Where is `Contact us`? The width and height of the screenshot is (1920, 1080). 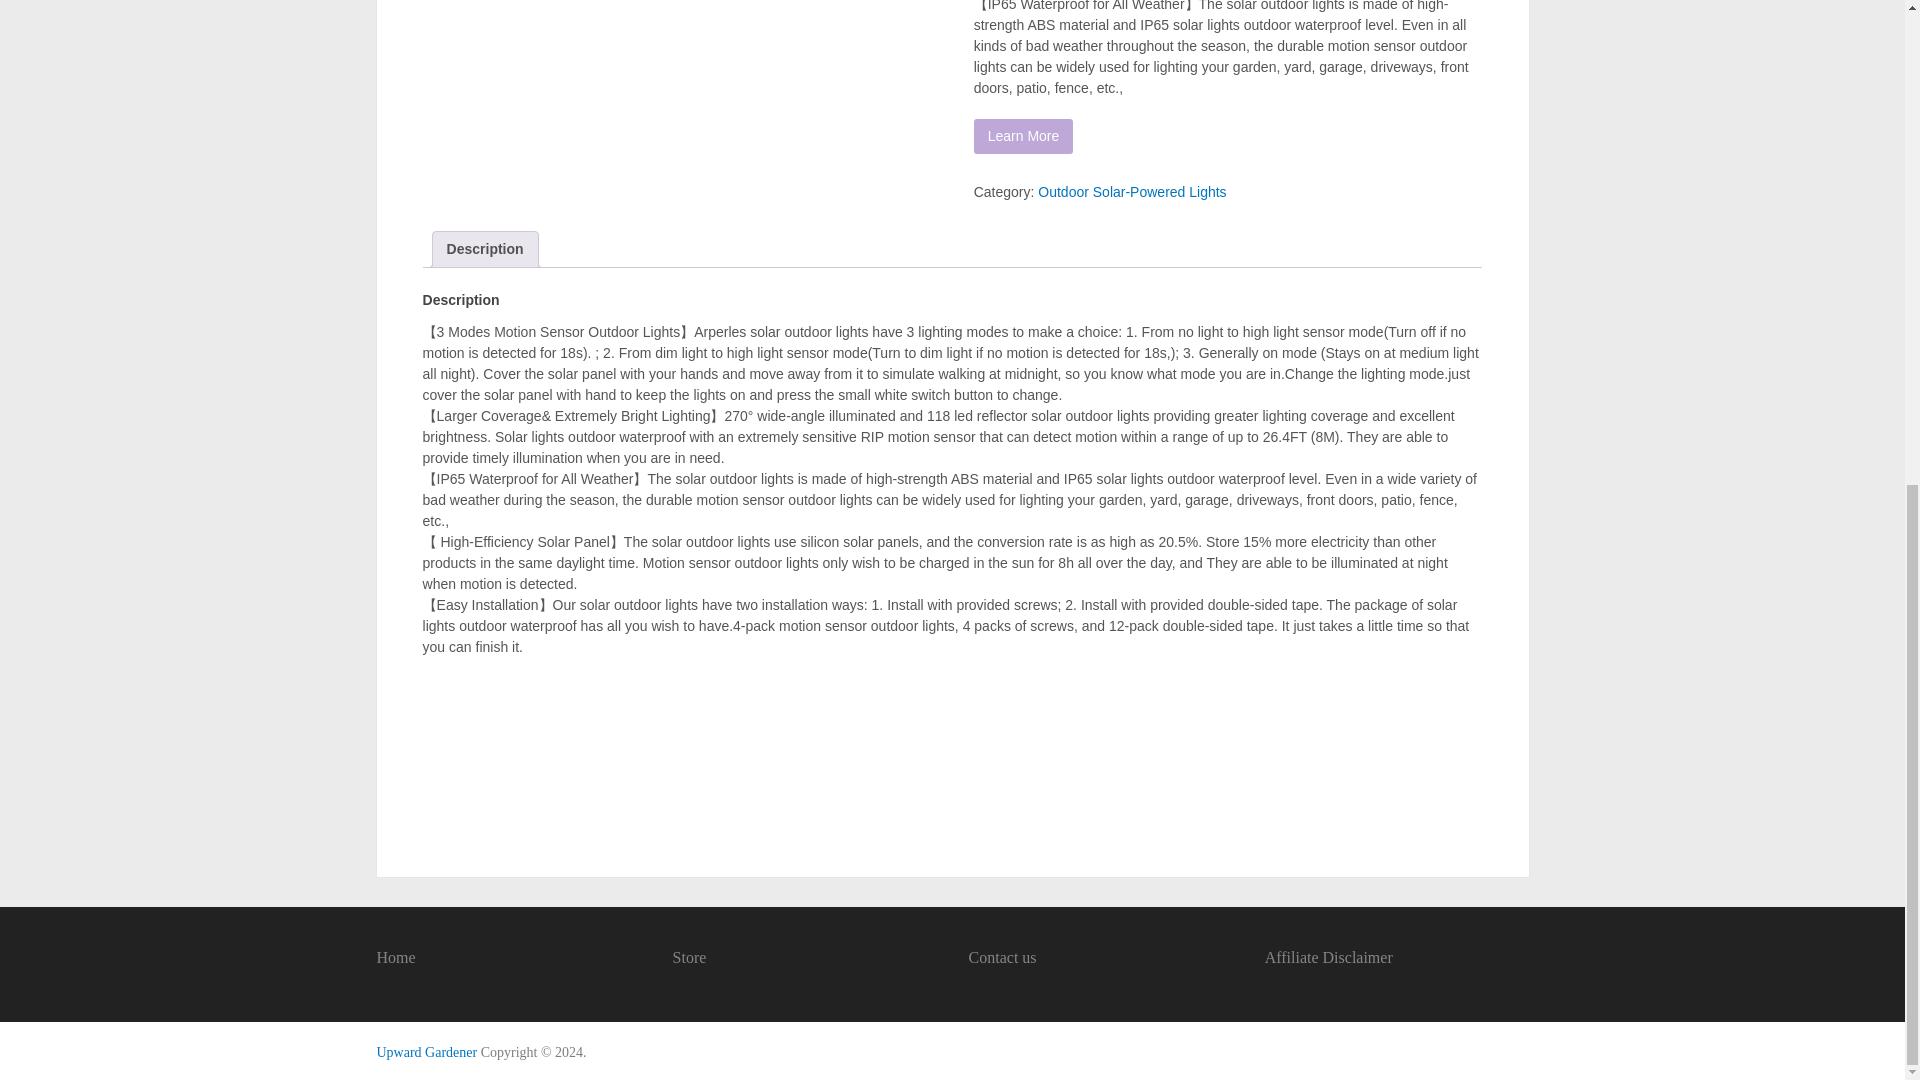
Contact us is located at coordinates (1002, 957).